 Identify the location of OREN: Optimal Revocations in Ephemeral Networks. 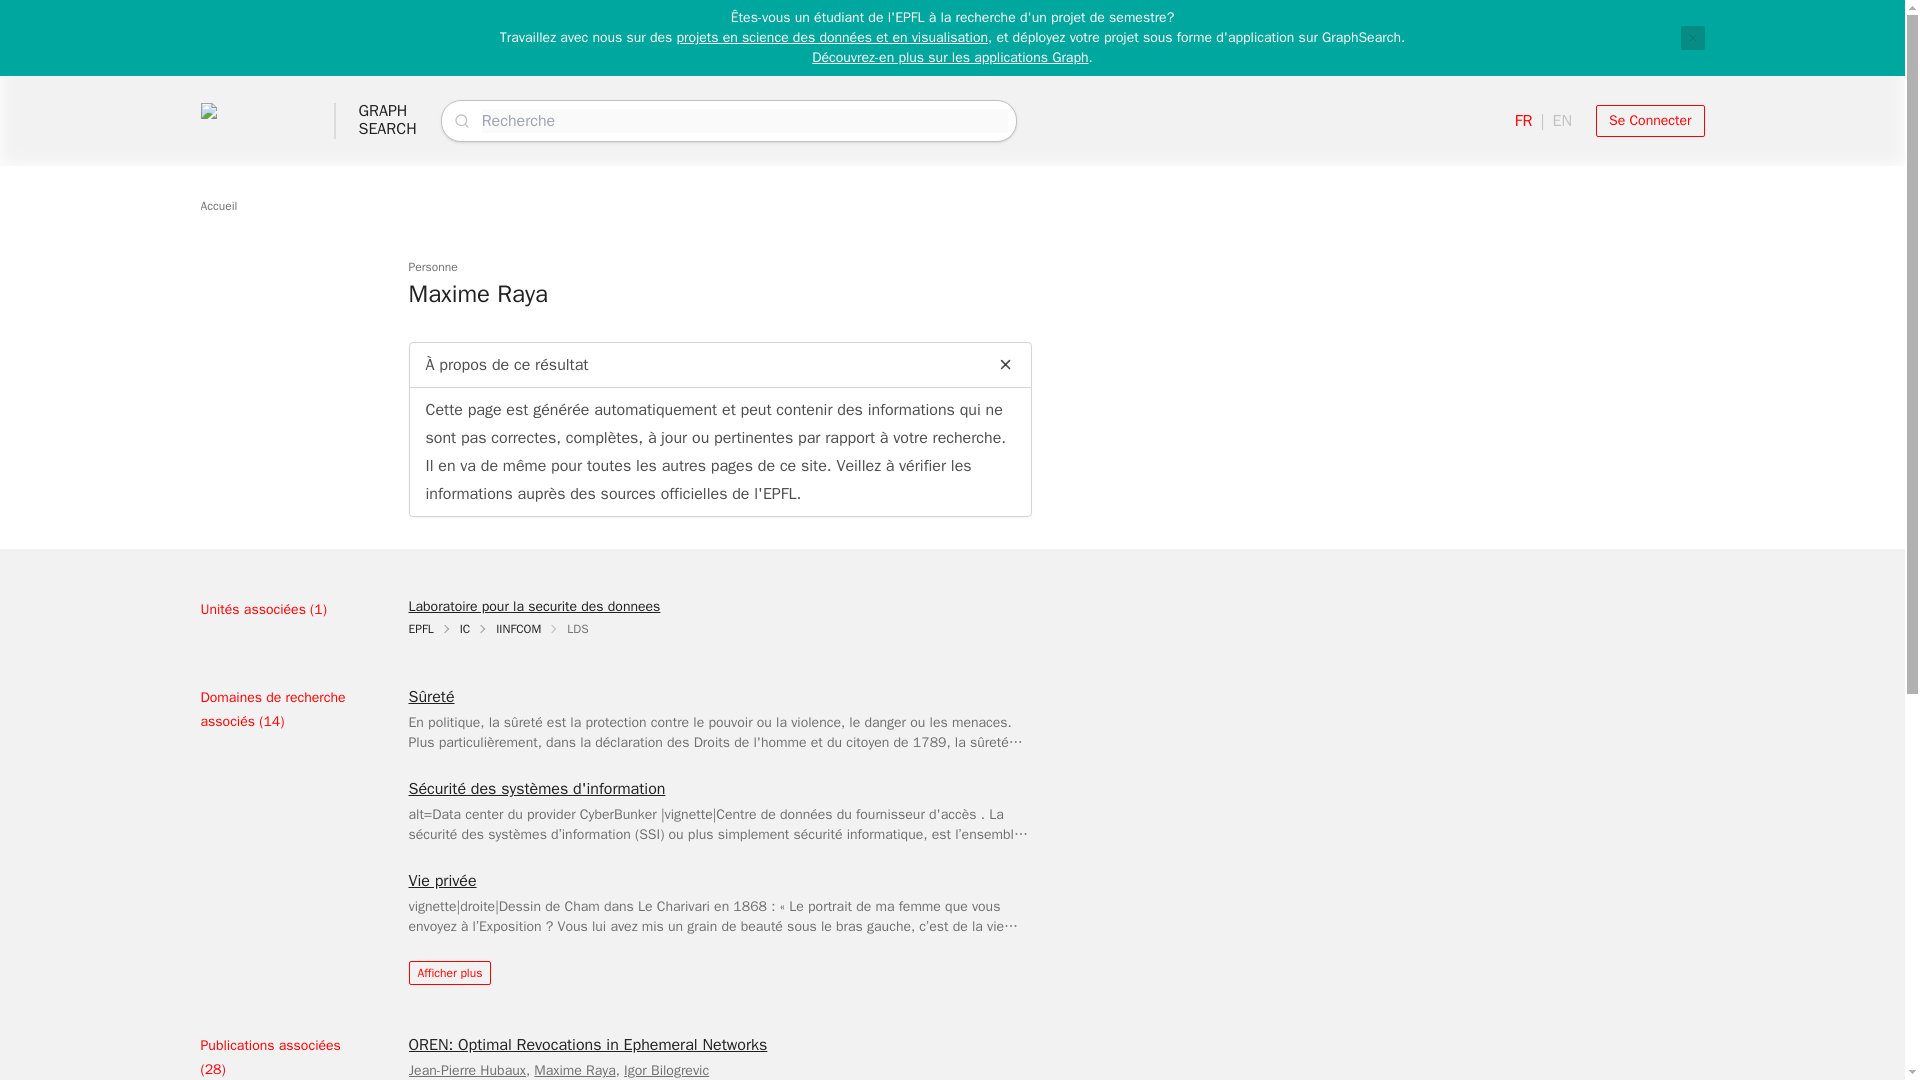
(586, 1044).